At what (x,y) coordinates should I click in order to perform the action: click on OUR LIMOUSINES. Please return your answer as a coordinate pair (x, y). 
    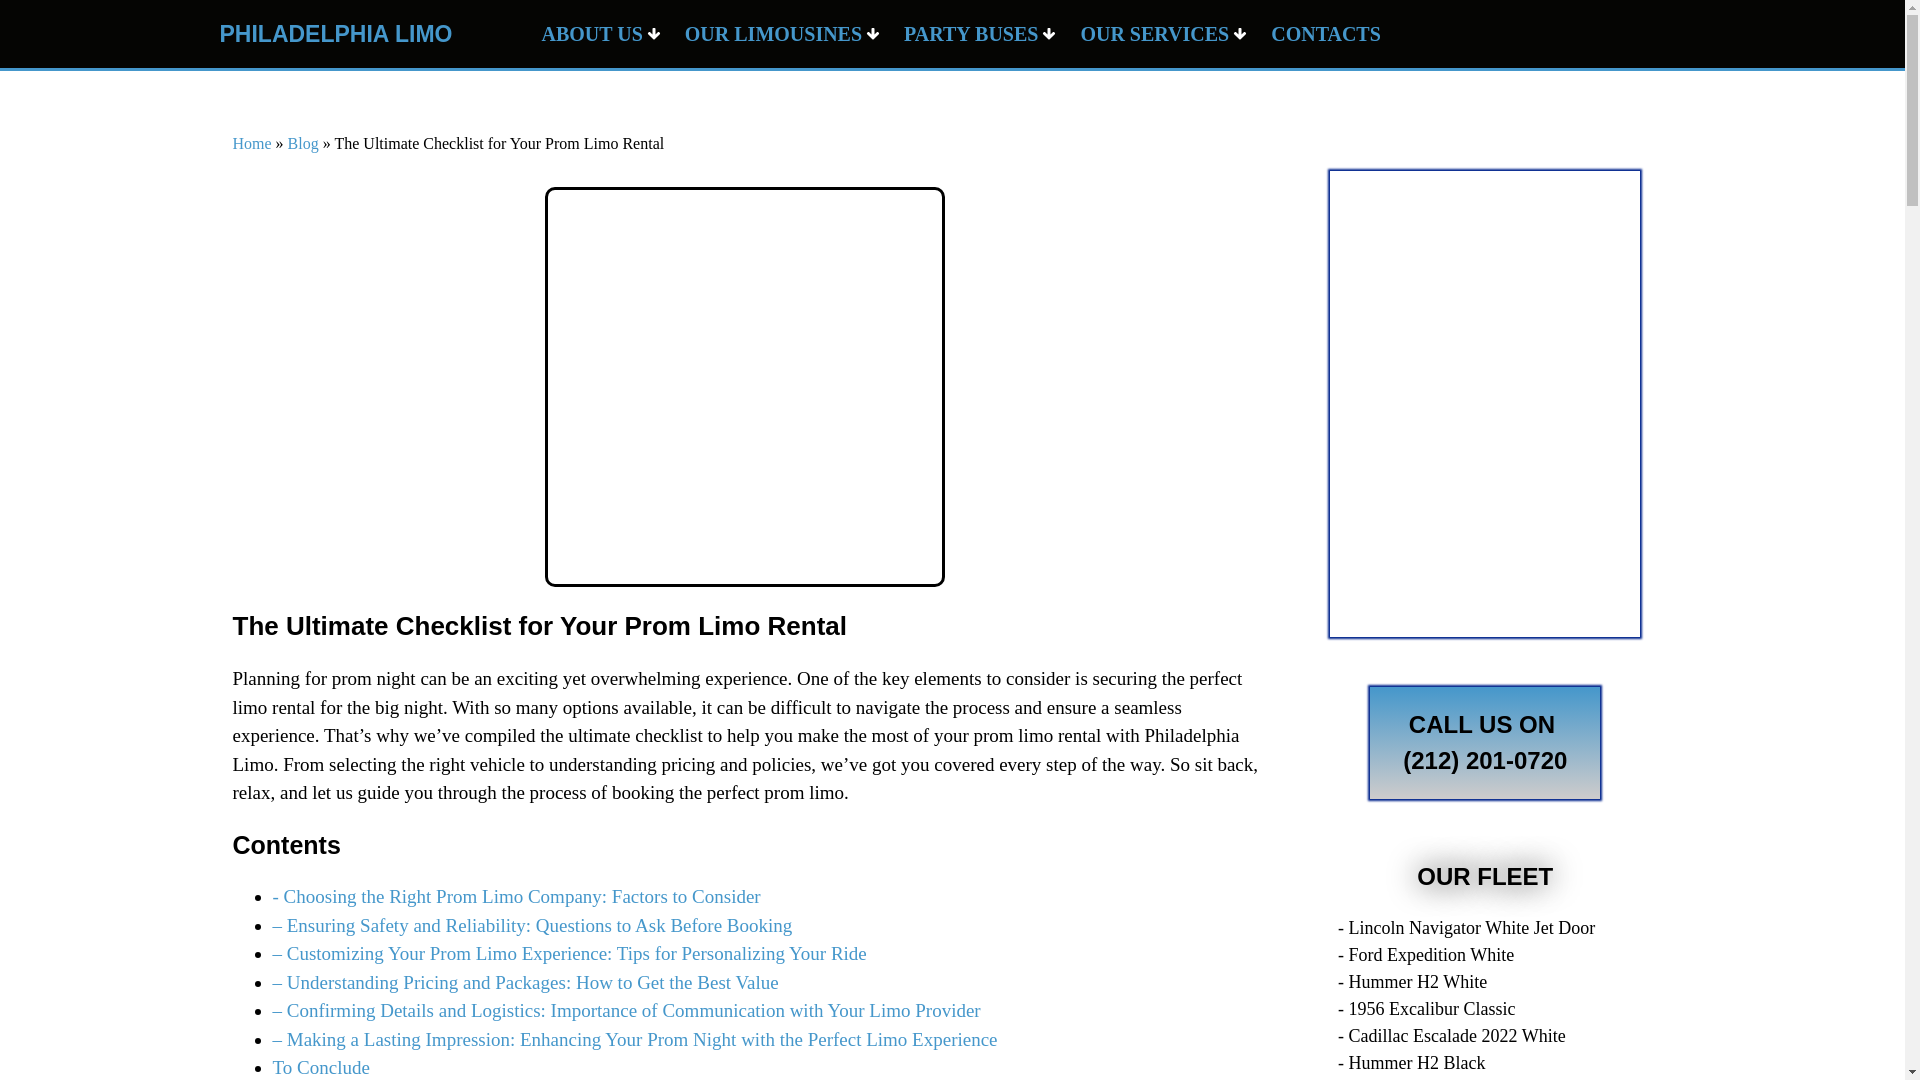
    Looking at the image, I should click on (782, 34).